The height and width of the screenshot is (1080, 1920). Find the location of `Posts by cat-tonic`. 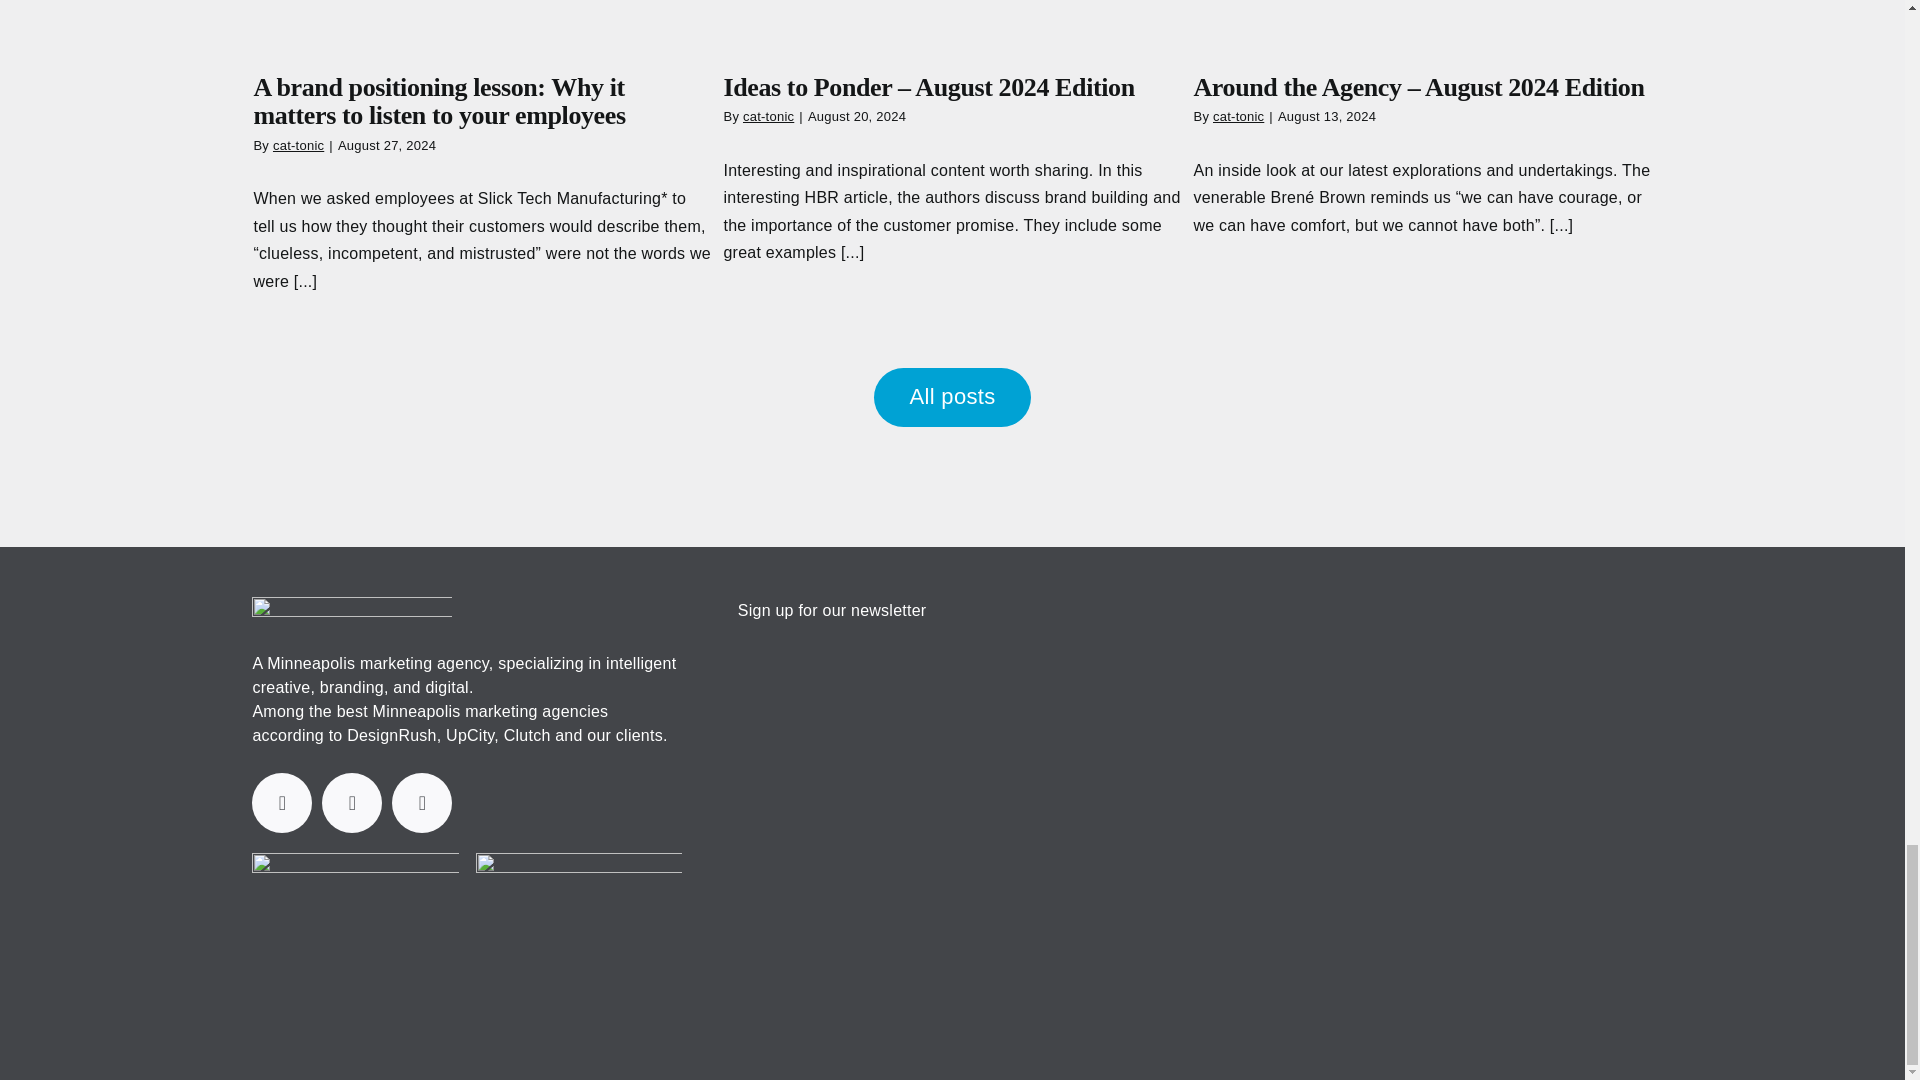

Posts by cat-tonic is located at coordinates (298, 146).